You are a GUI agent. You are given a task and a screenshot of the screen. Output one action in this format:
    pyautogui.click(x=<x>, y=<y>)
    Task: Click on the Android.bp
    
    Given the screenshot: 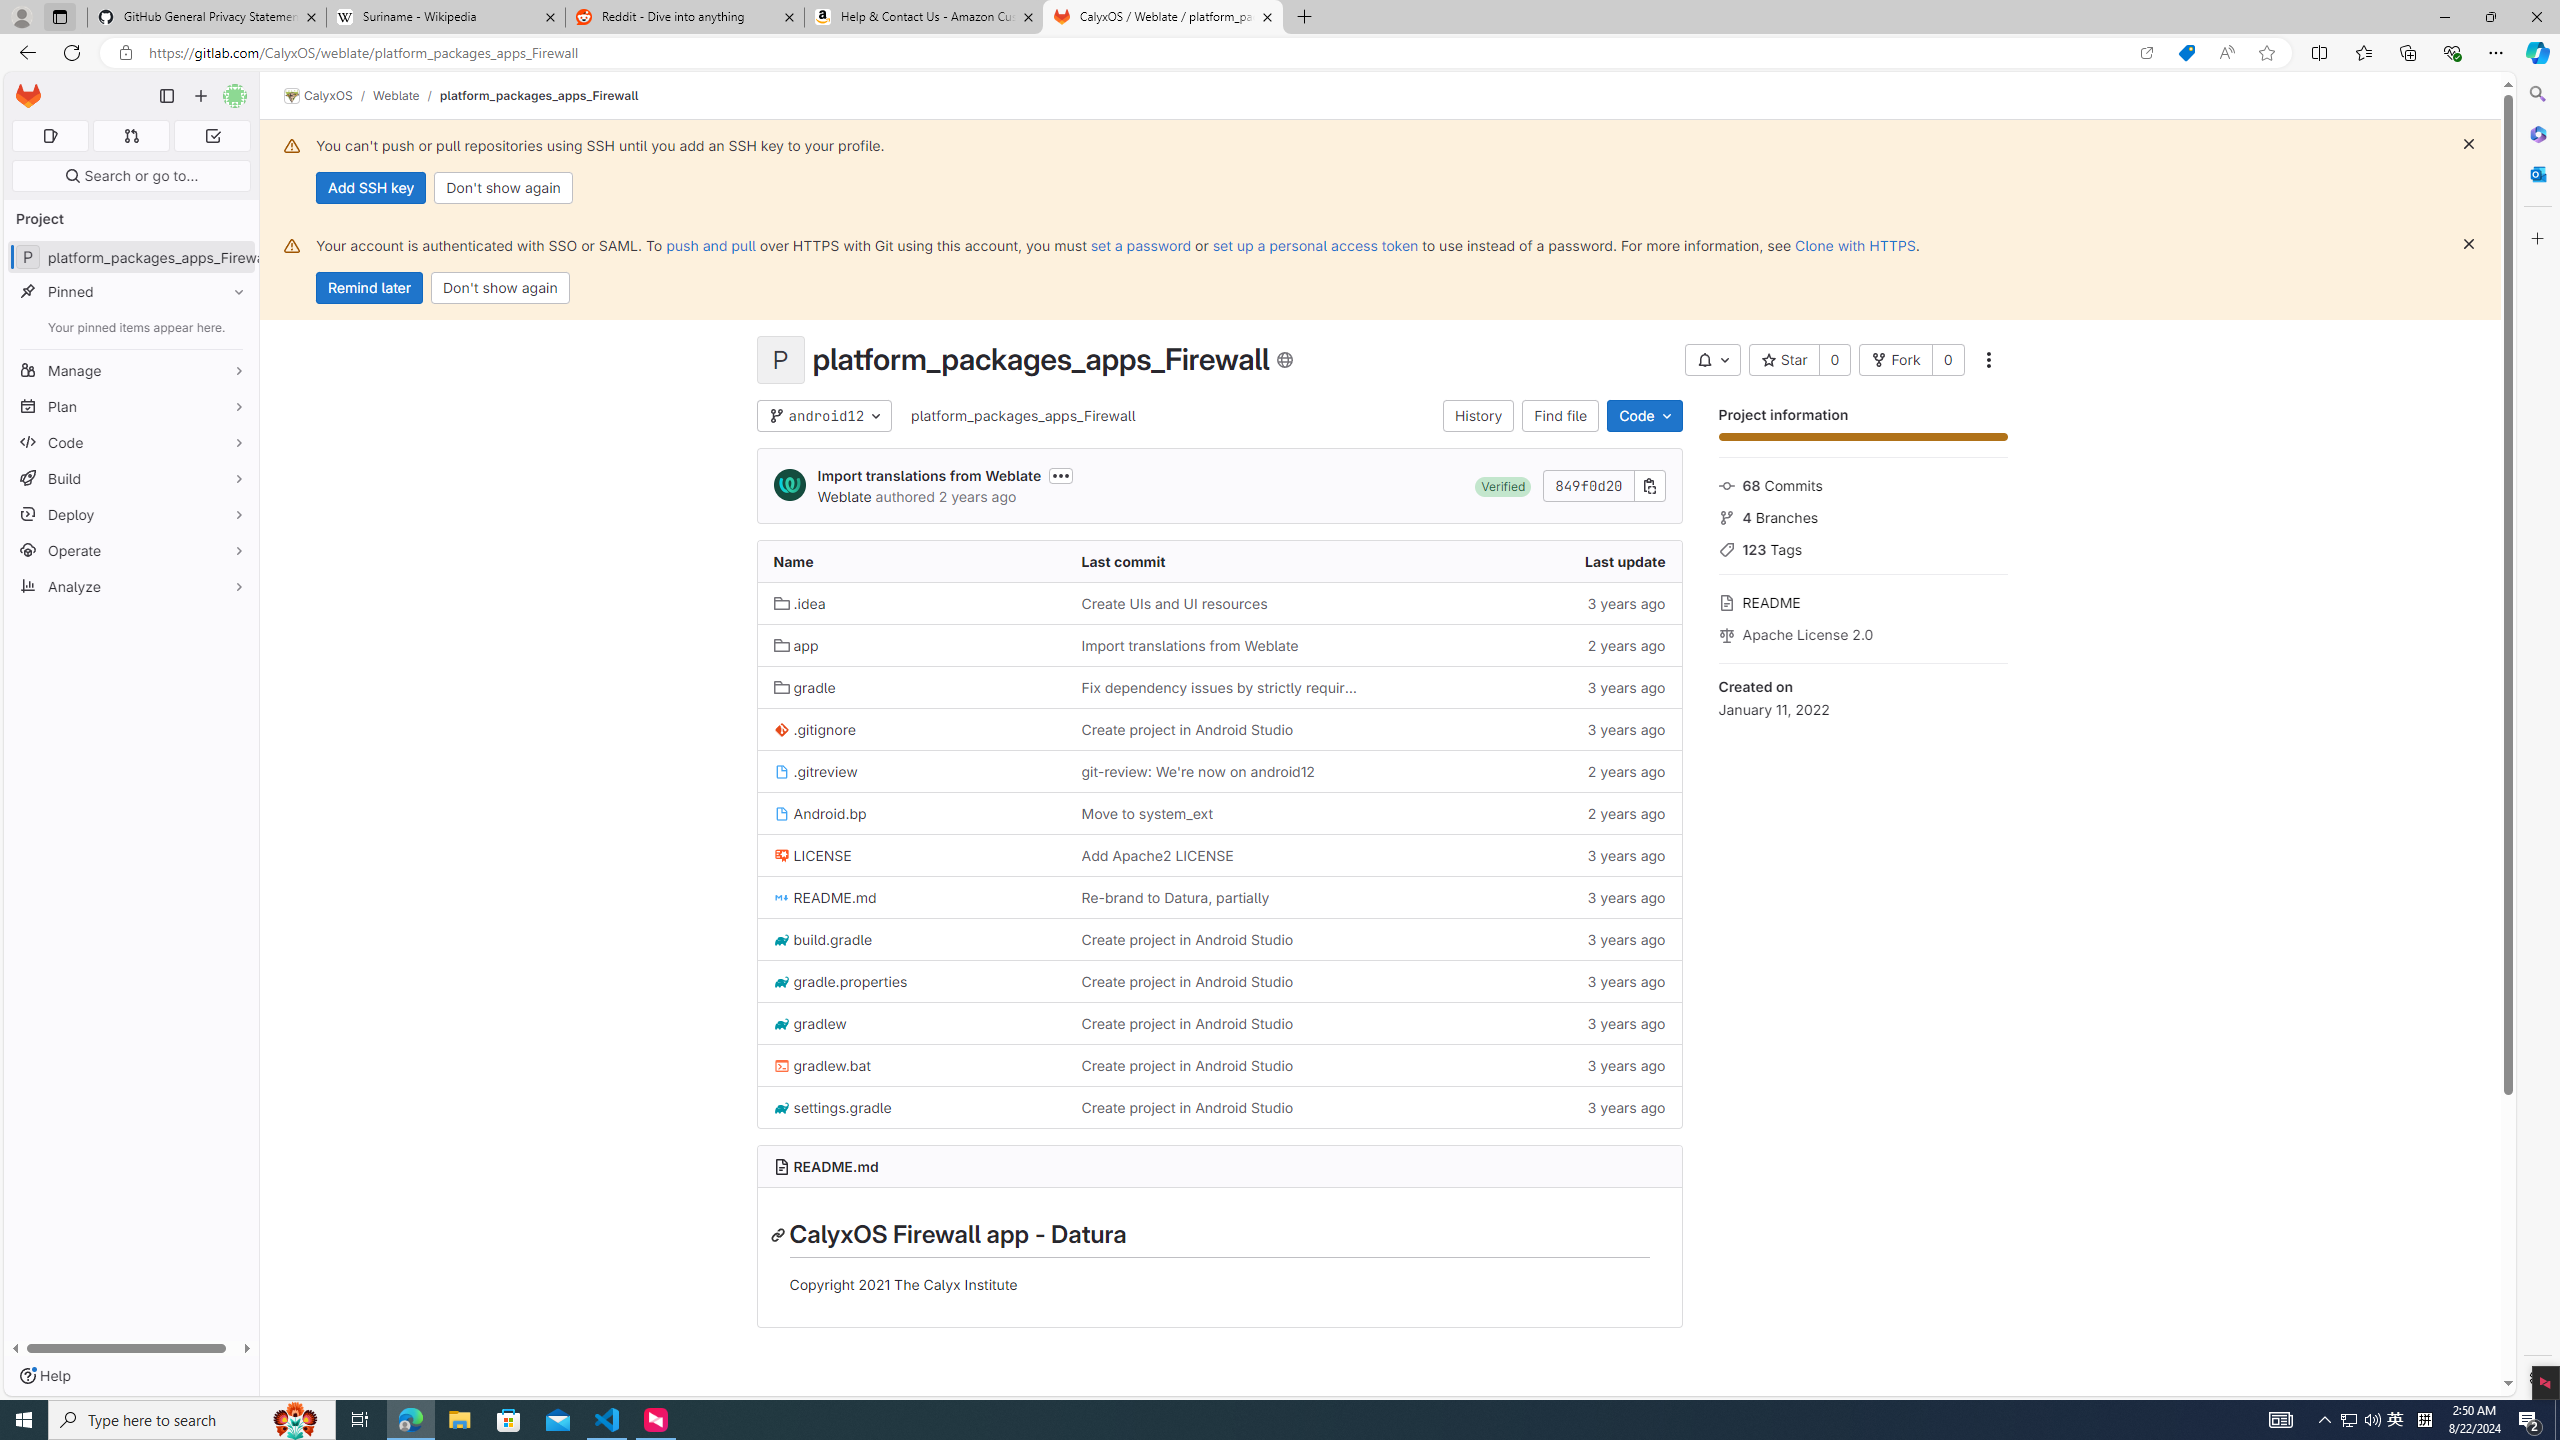 What is the action you would take?
    pyautogui.click(x=910, y=814)
    